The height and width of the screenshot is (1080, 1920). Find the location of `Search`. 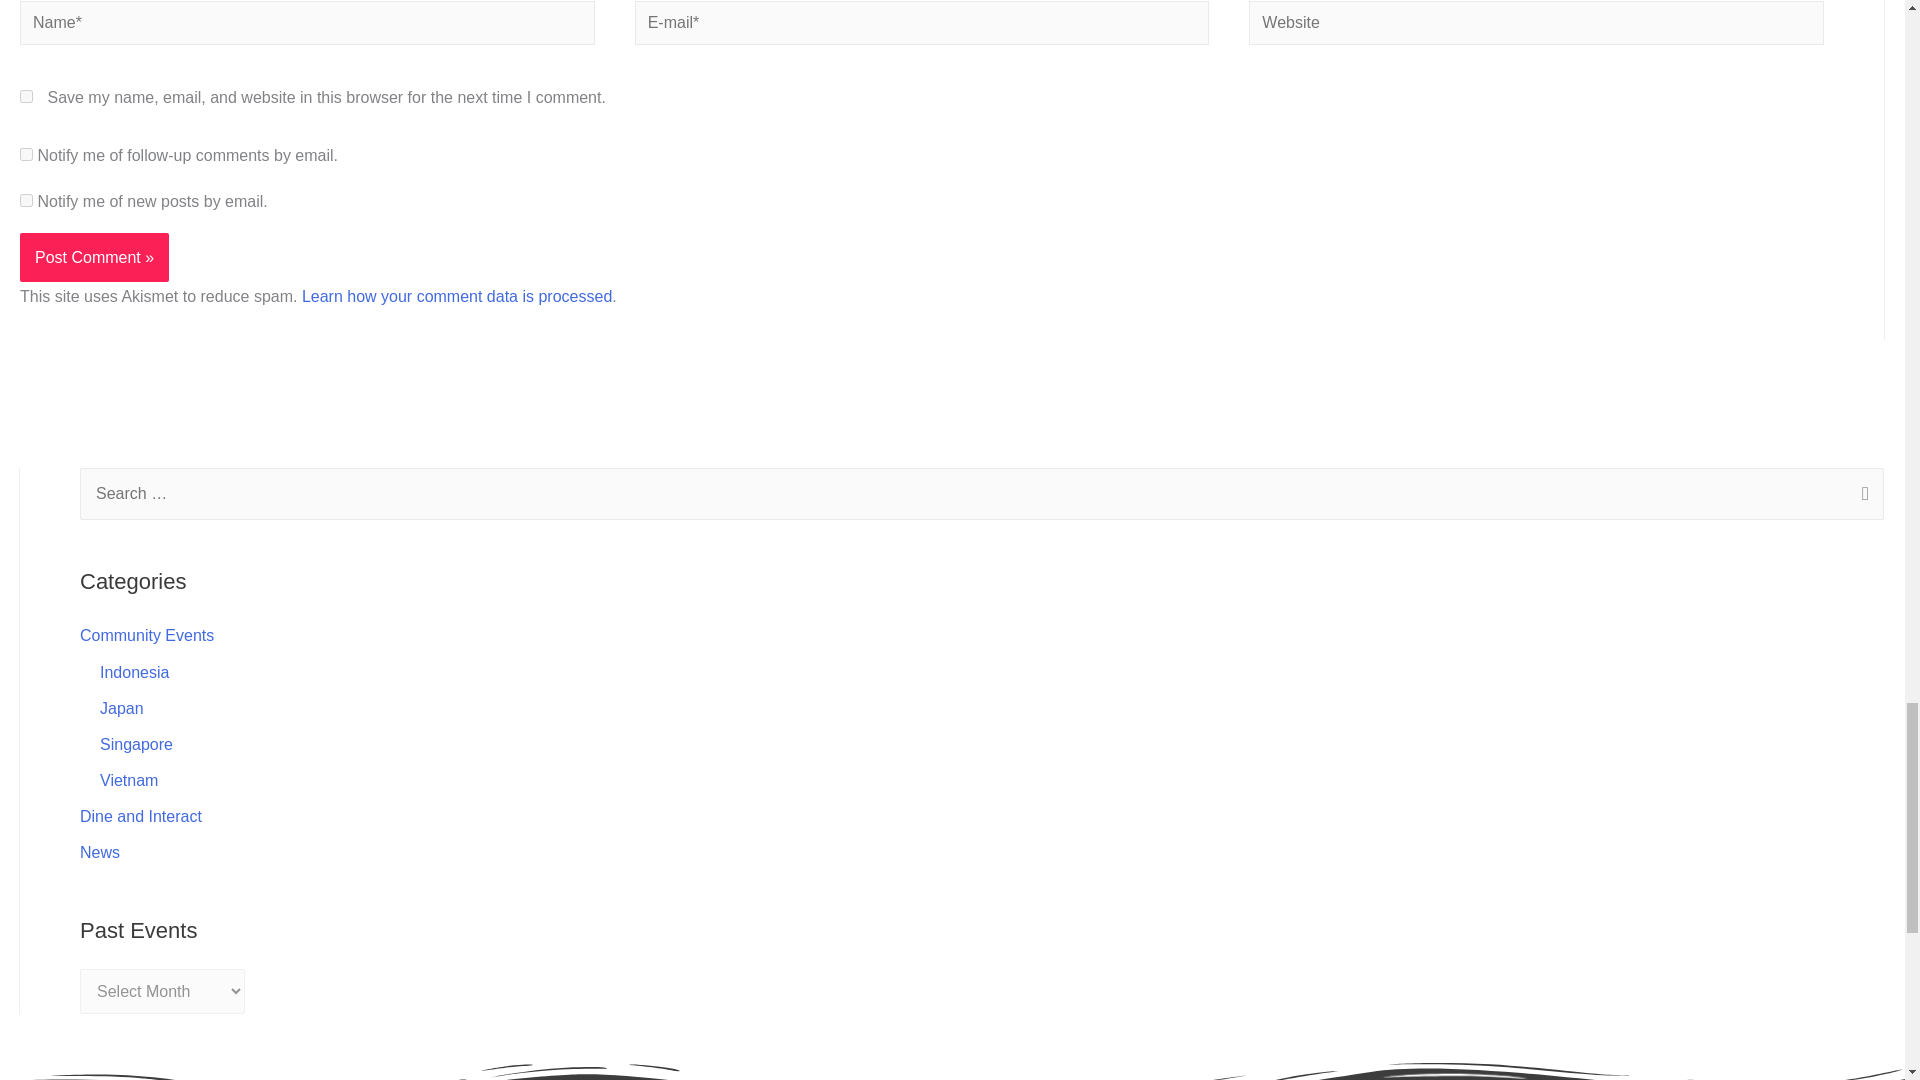

Search is located at coordinates (1861, 495).